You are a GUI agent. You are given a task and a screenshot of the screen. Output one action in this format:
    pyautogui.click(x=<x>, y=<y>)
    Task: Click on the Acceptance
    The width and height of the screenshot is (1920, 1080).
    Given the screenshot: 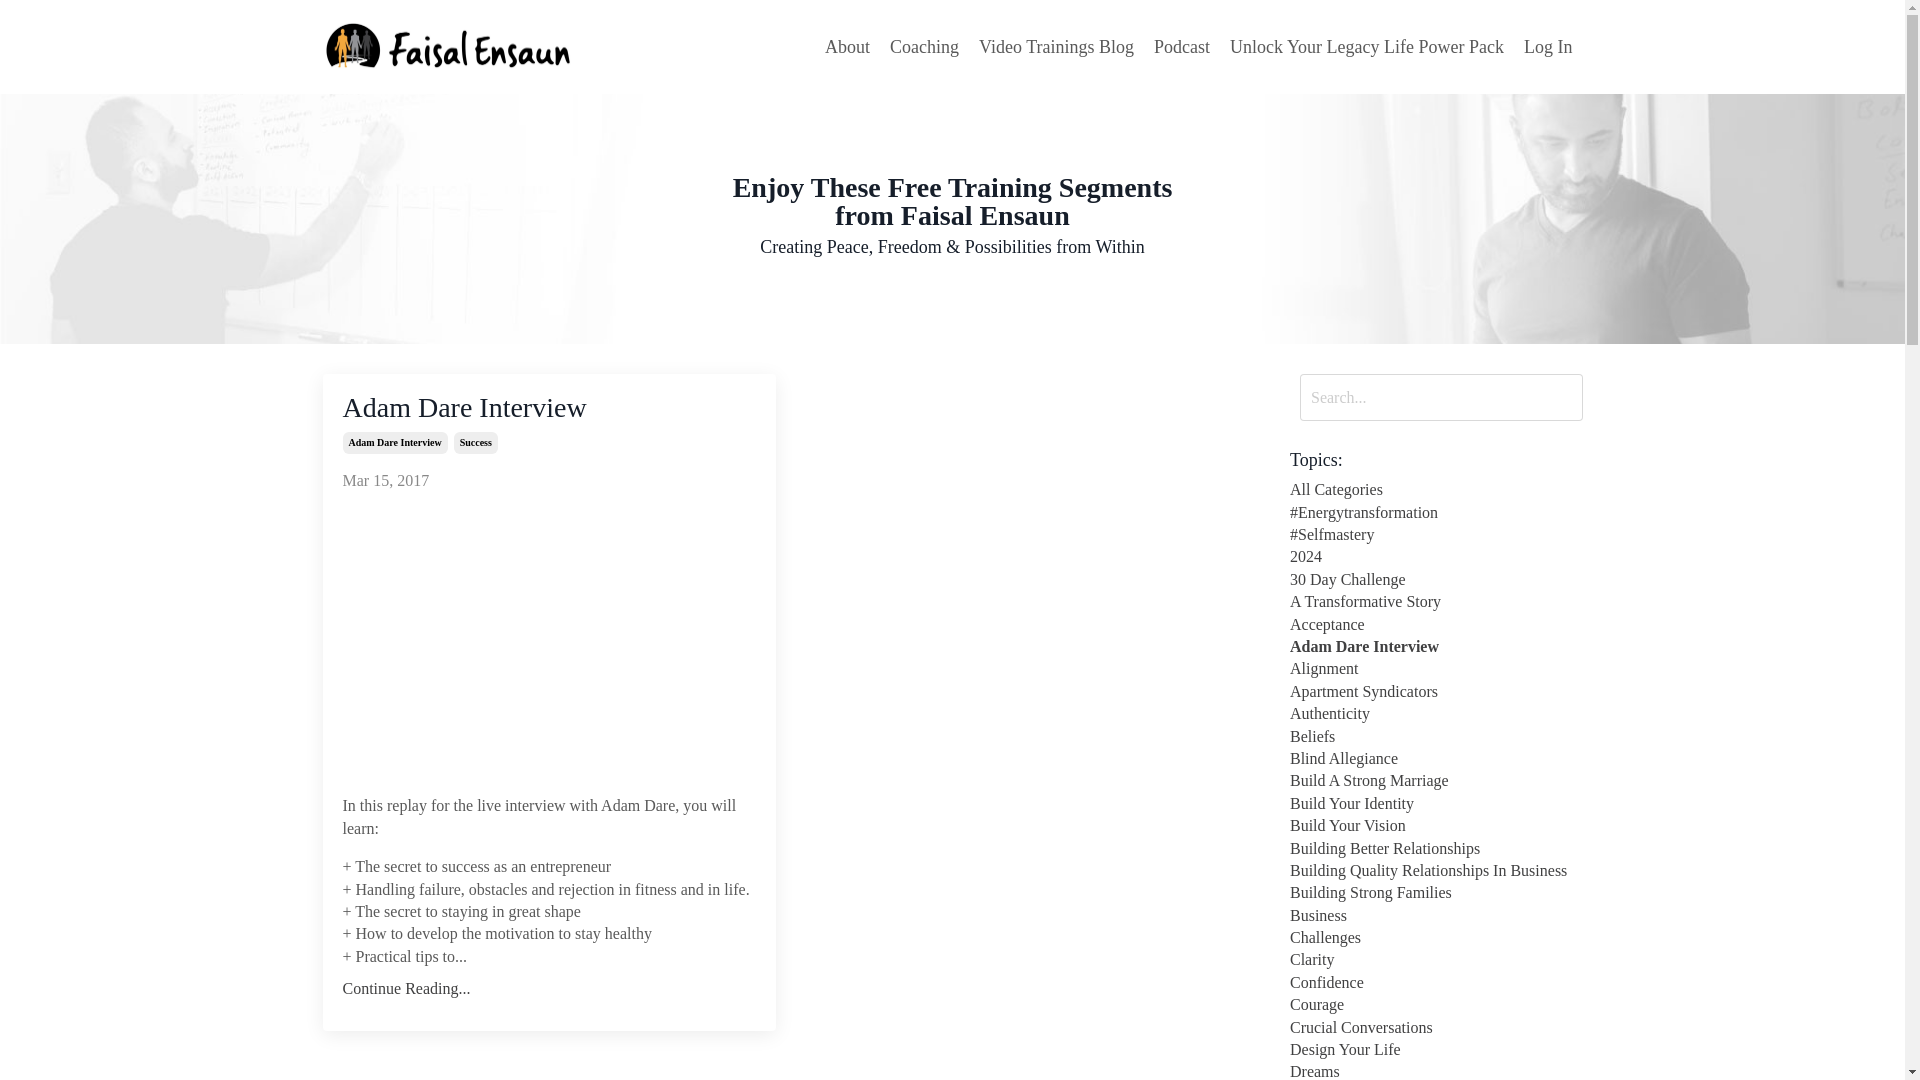 What is the action you would take?
    pyautogui.click(x=1436, y=625)
    